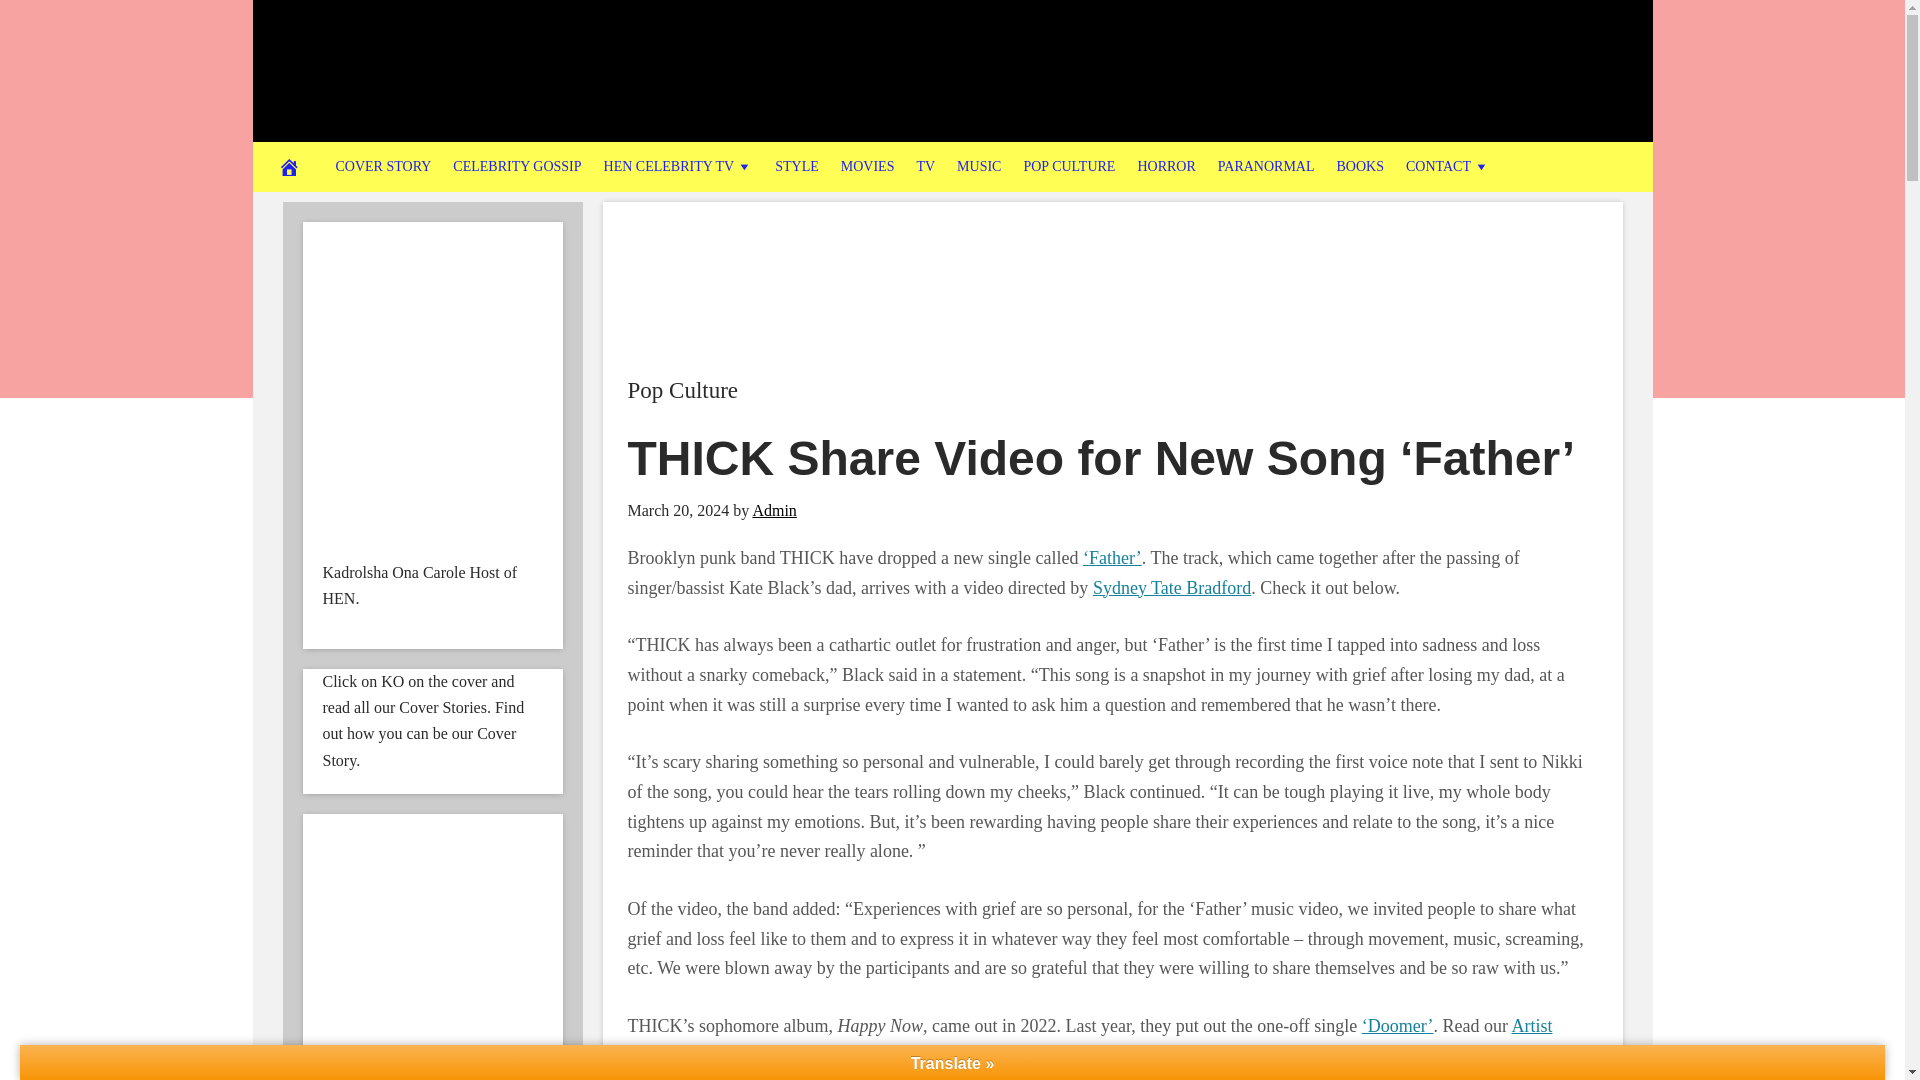 This screenshot has width=1920, height=1080. What do you see at coordinates (868, 166) in the screenshot?
I see `MOVIES` at bounding box center [868, 166].